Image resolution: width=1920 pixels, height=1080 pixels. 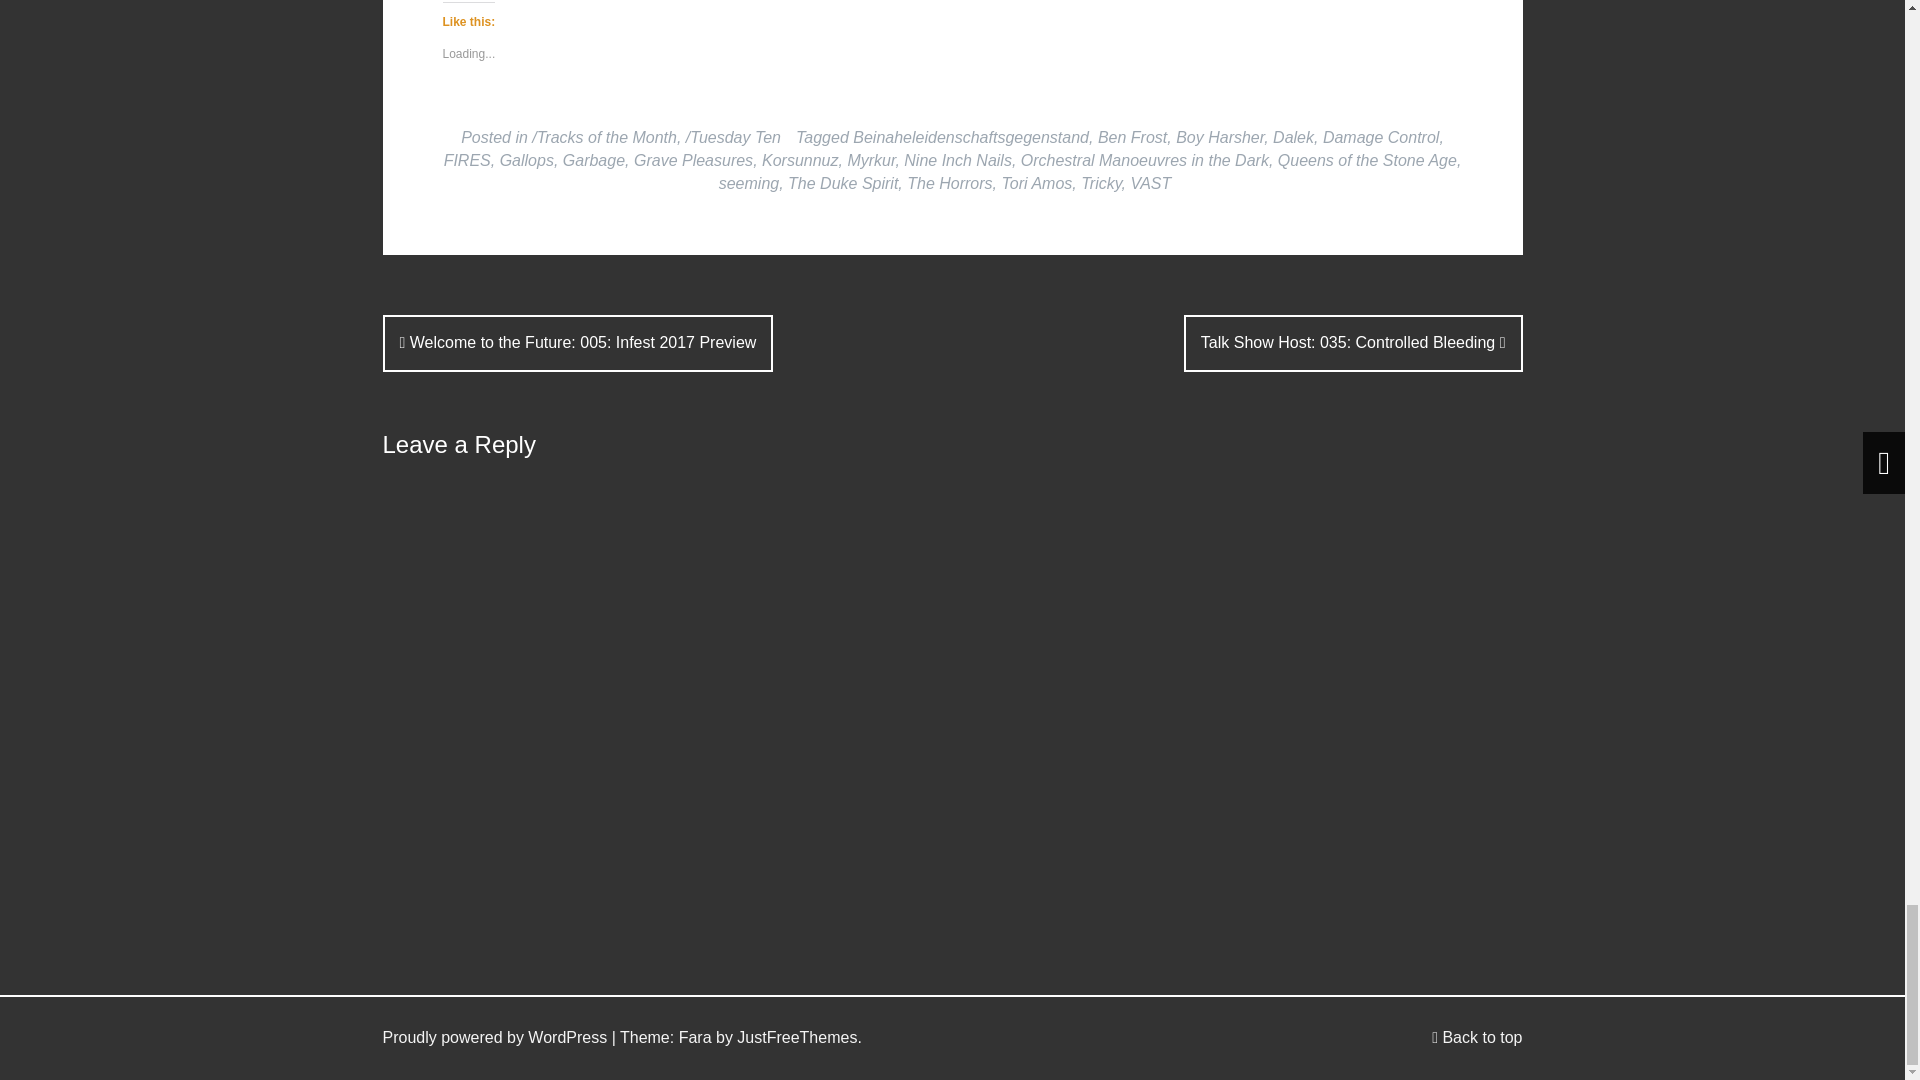 I want to click on  Back to top, so click(x=1477, y=1038).